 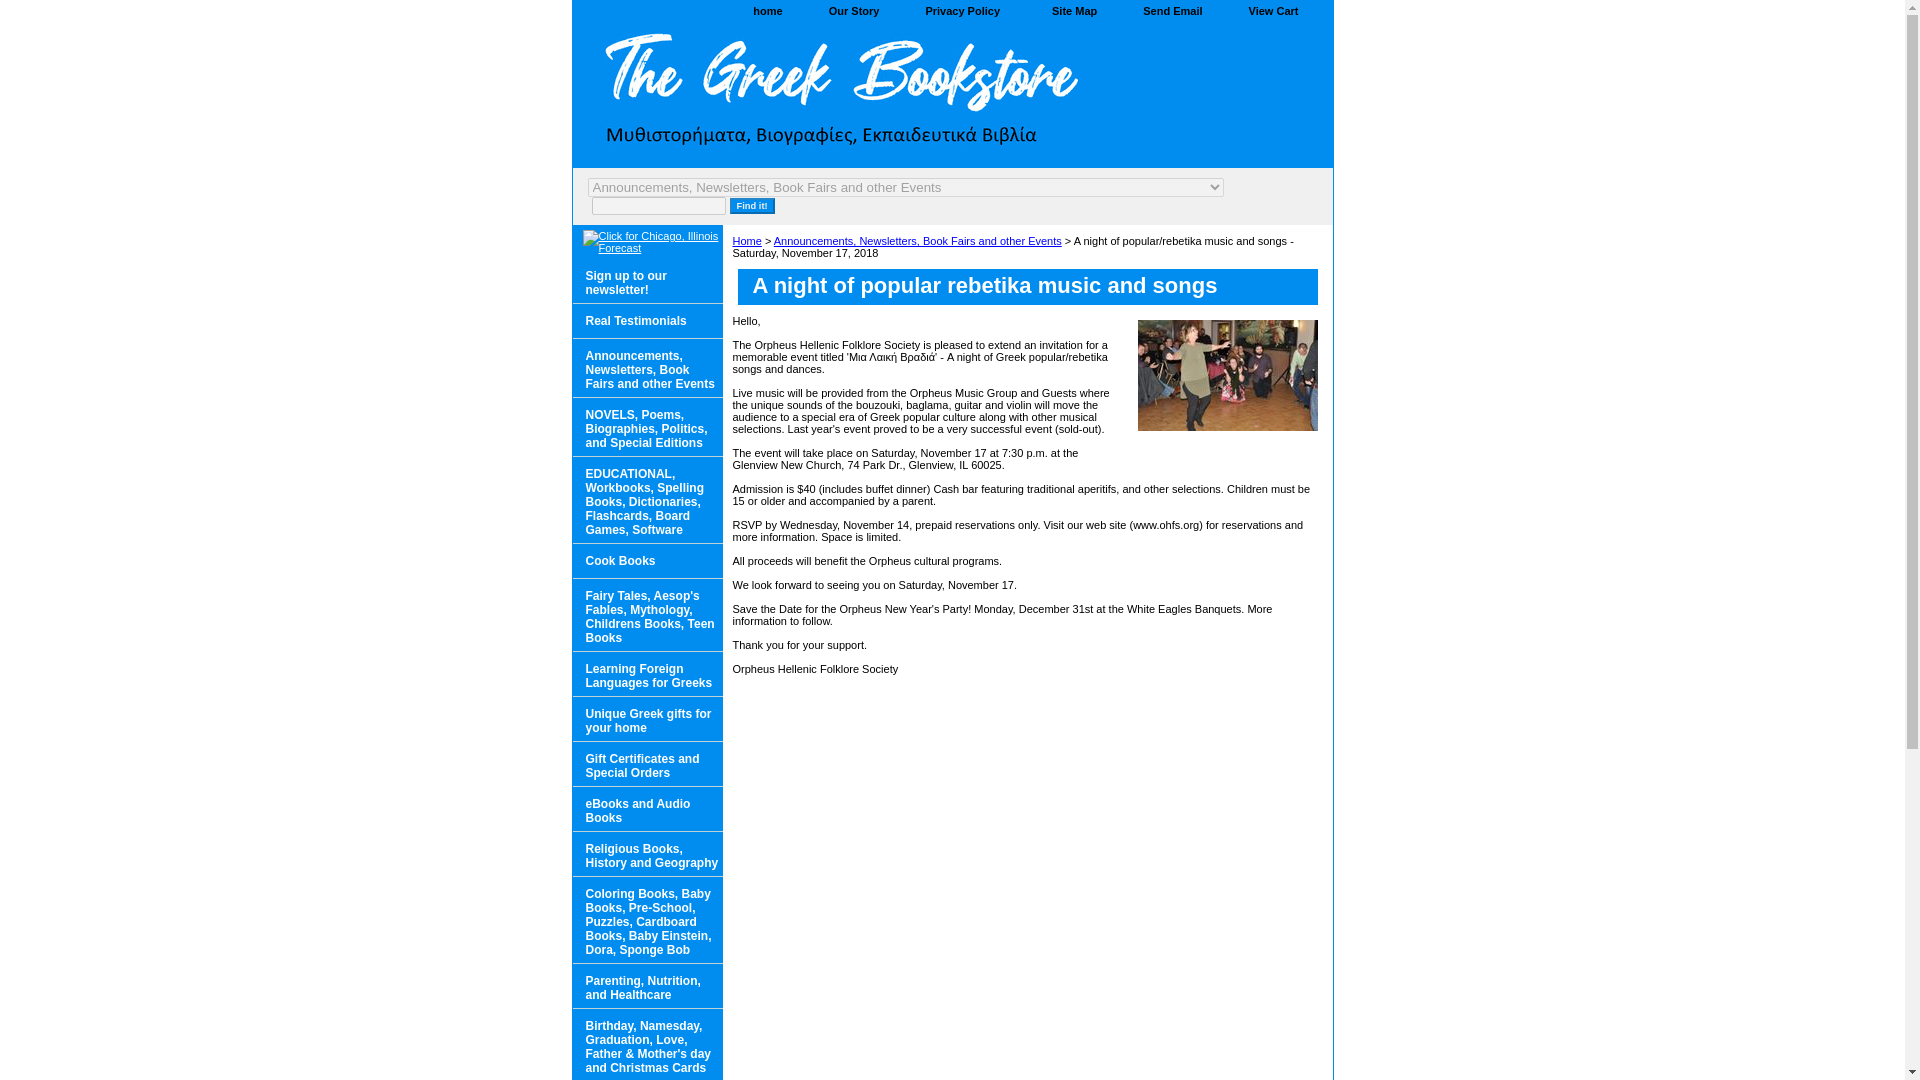 What do you see at coordinates (822, 96) in the screenshot?
I see `The Greek Bookstore` at bounding box center [822, 96].